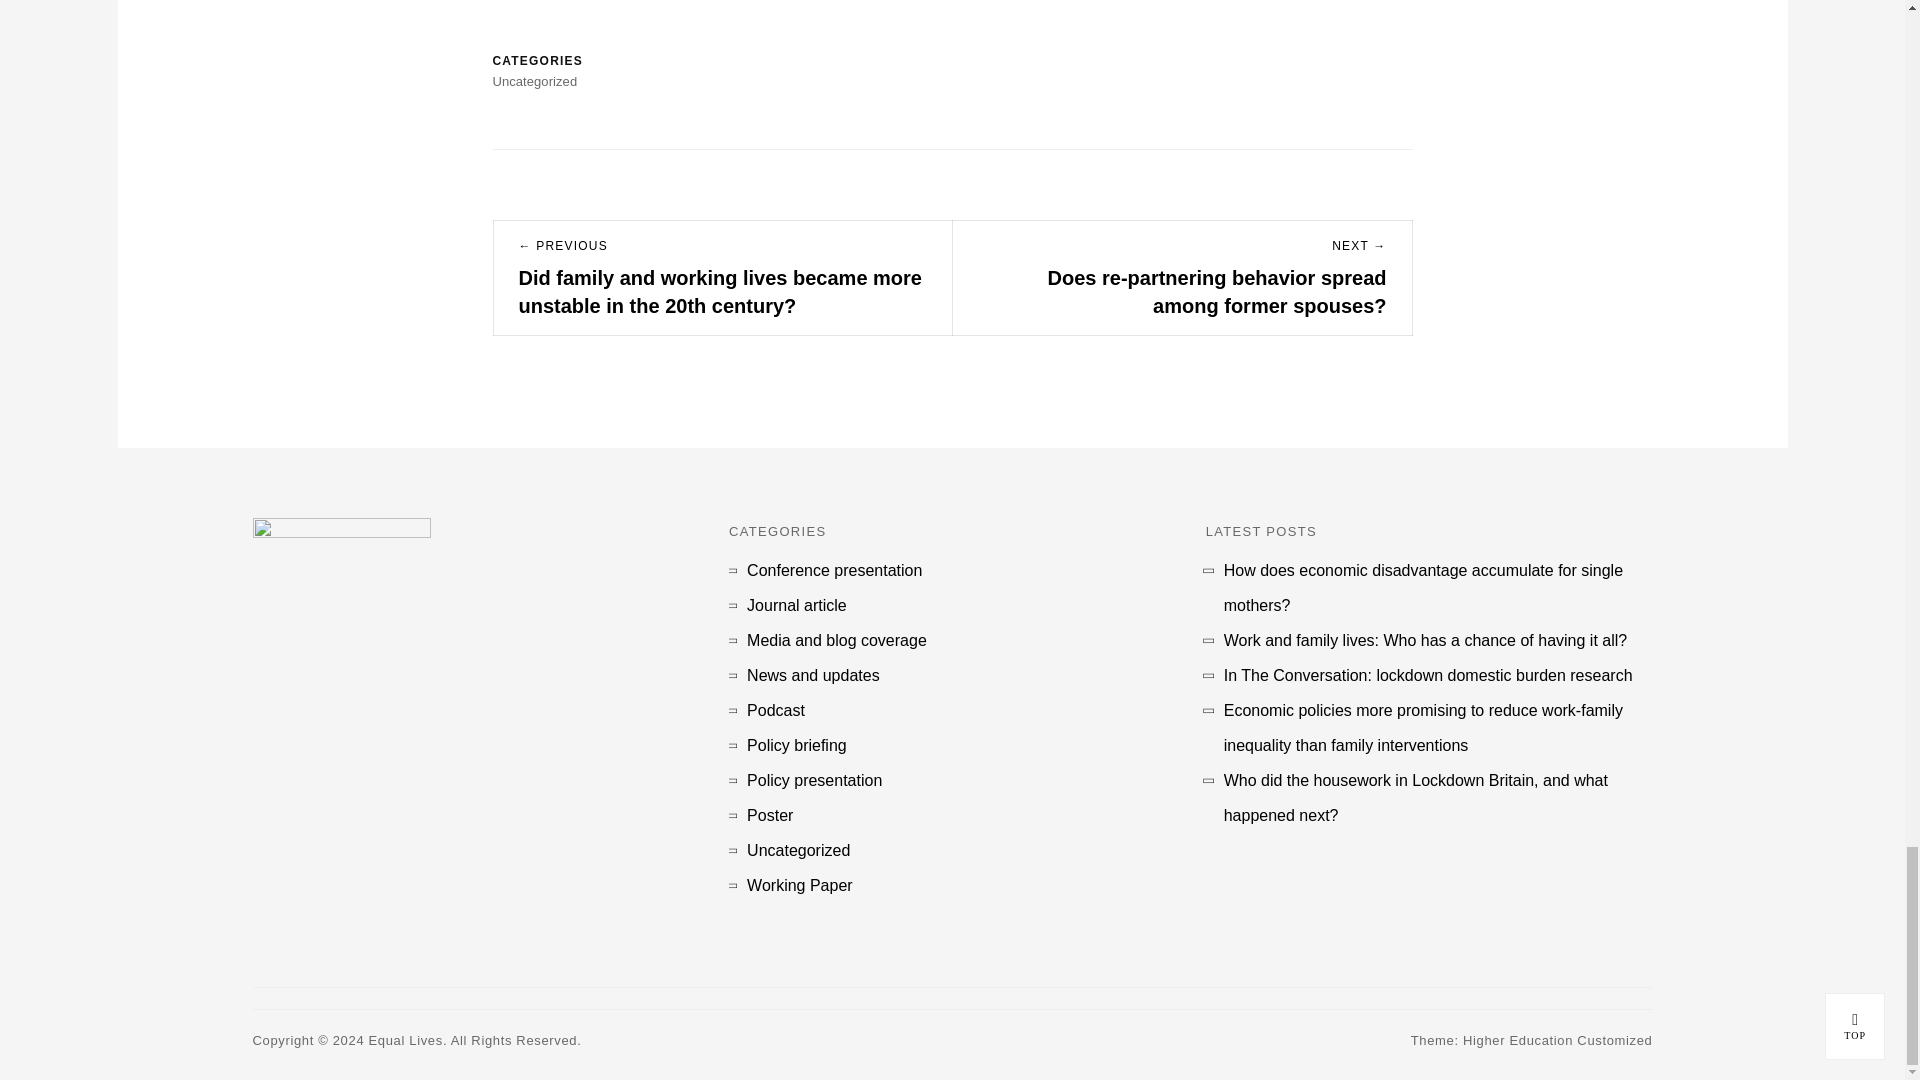 Image resolution: width=1920 pixels, height=1080 pixels. What do you see at coordinates (1558, 1040) in the screenshot?
I see `Higher Education Customized` at bounding box center [1558, 1040].